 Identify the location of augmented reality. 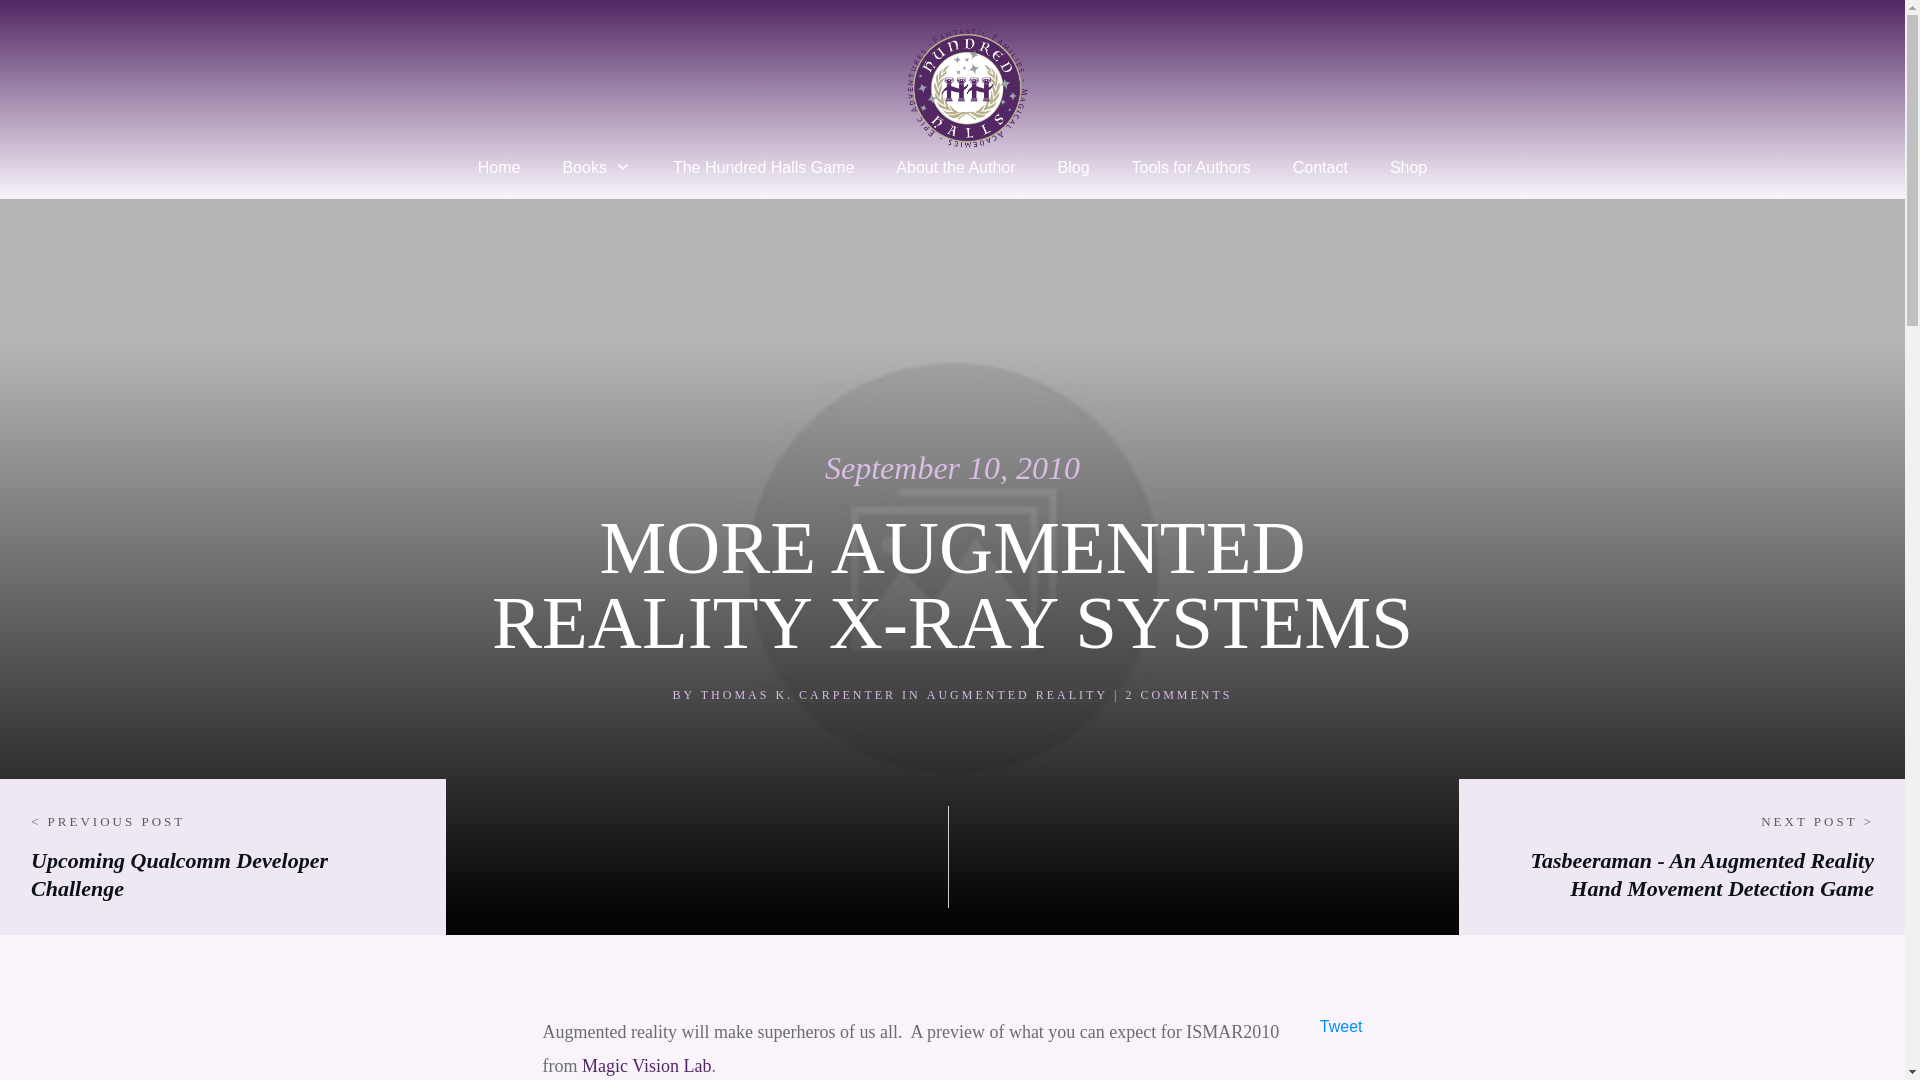
(1017, 694).